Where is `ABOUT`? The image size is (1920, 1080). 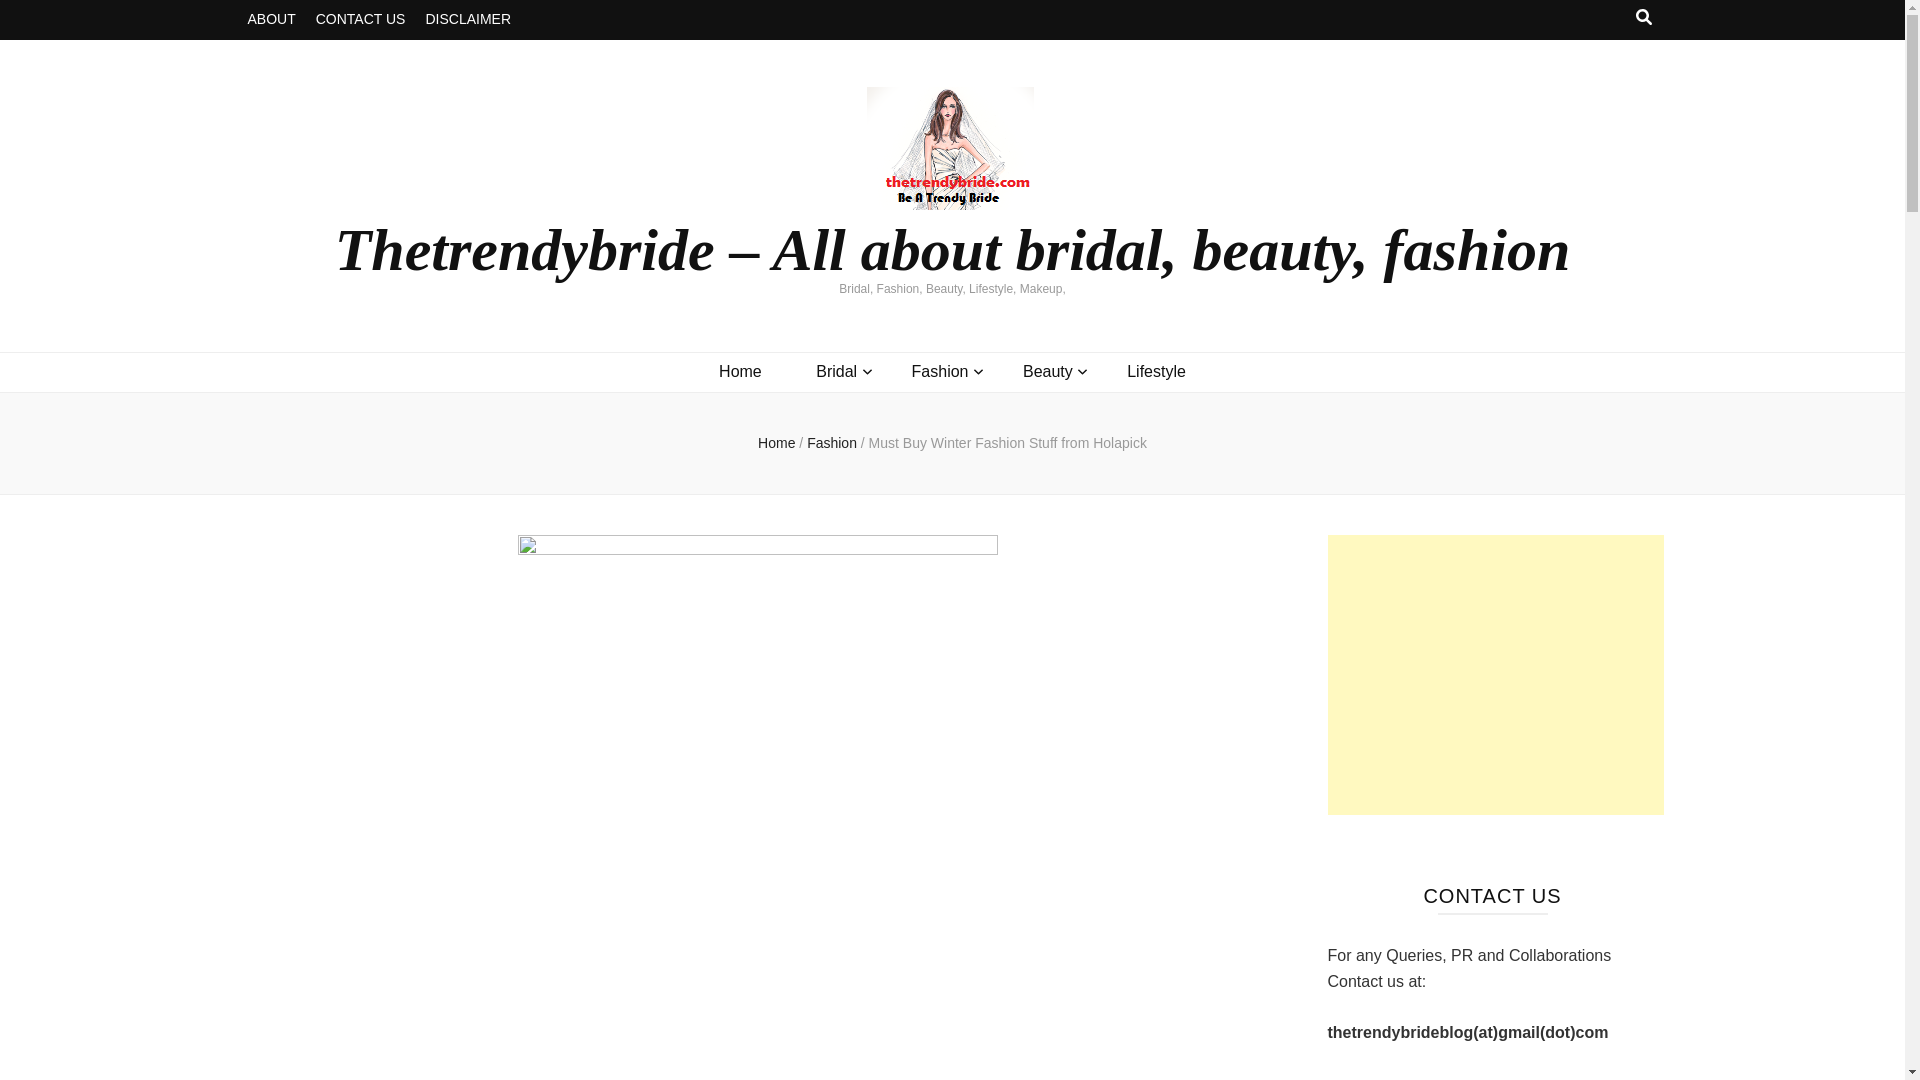
ABOUT is located at coordinates (271, 20).